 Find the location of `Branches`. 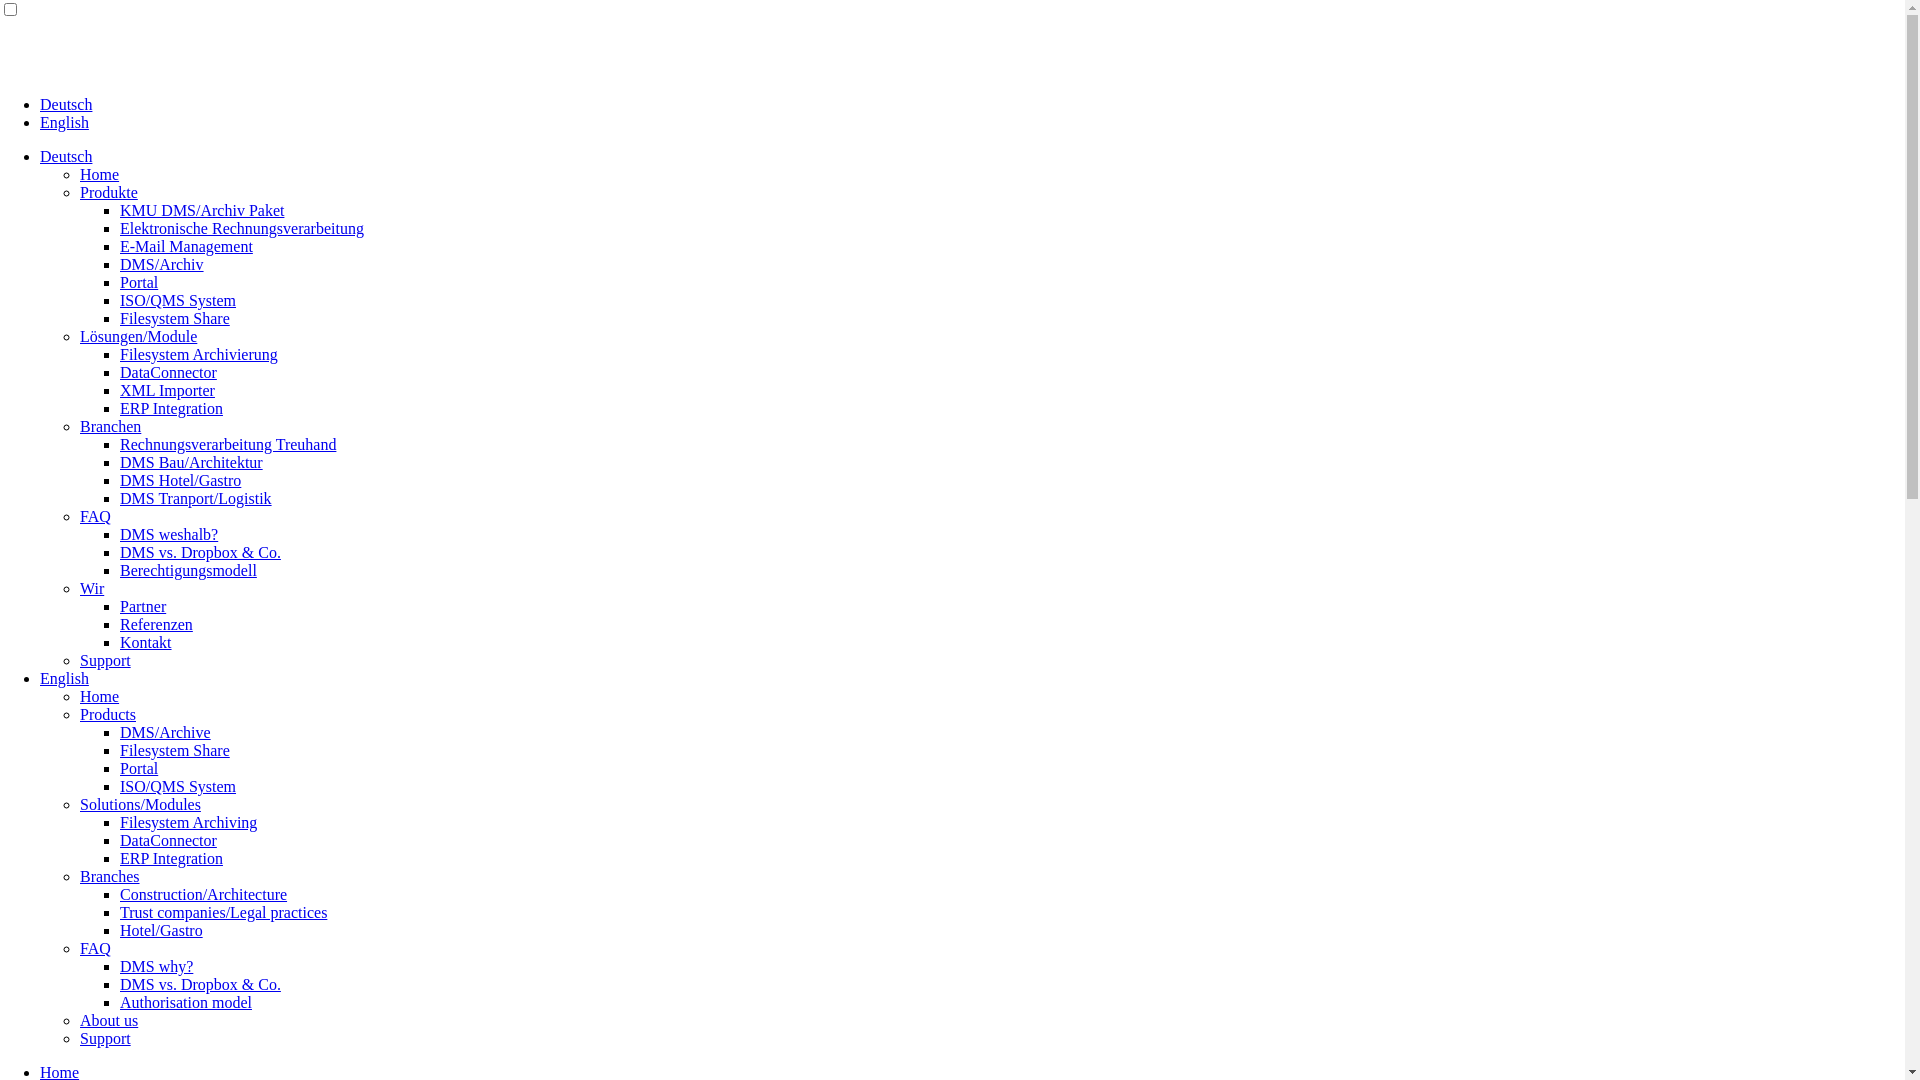

Branches is located at coordinates (110, 876).